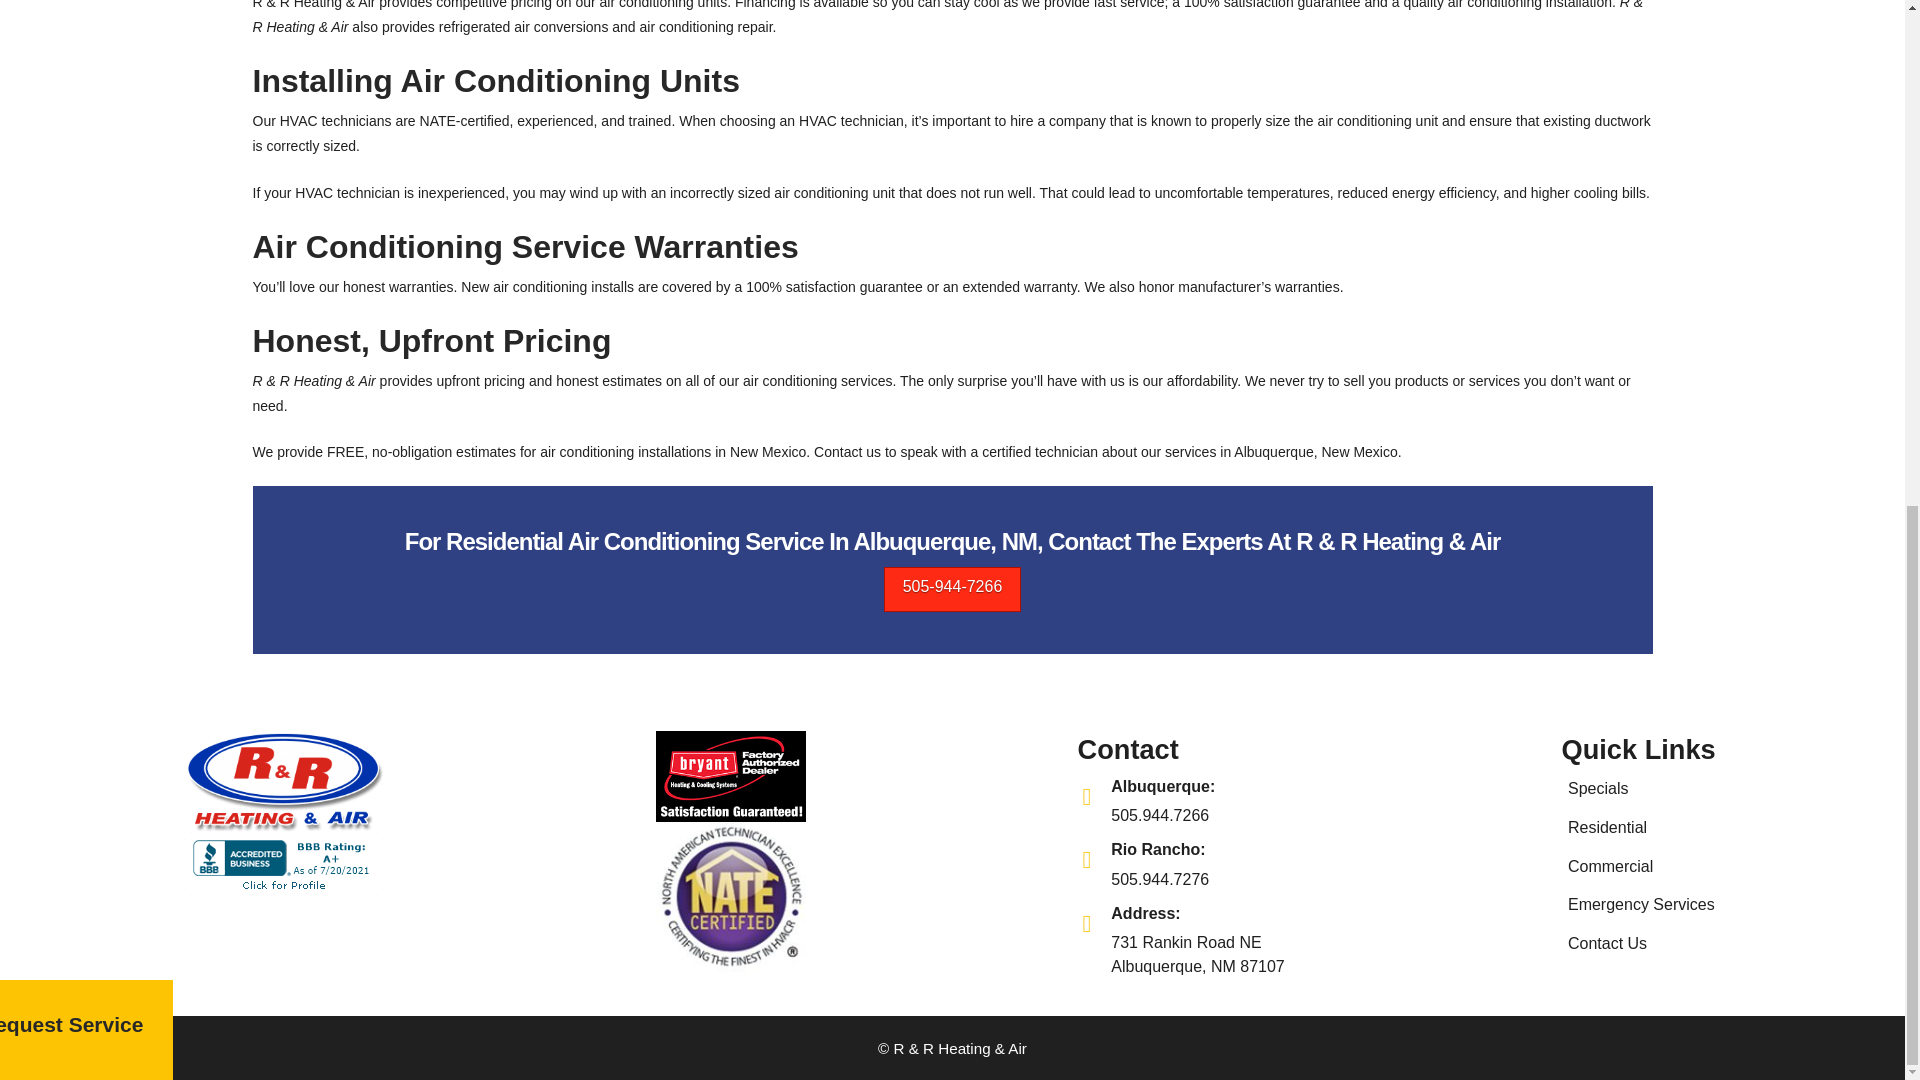 This screenshot has width=1920, height=1080. Describe the element at coordinates (1642, 789) in the screenshot. I see `Commercial` at that location.